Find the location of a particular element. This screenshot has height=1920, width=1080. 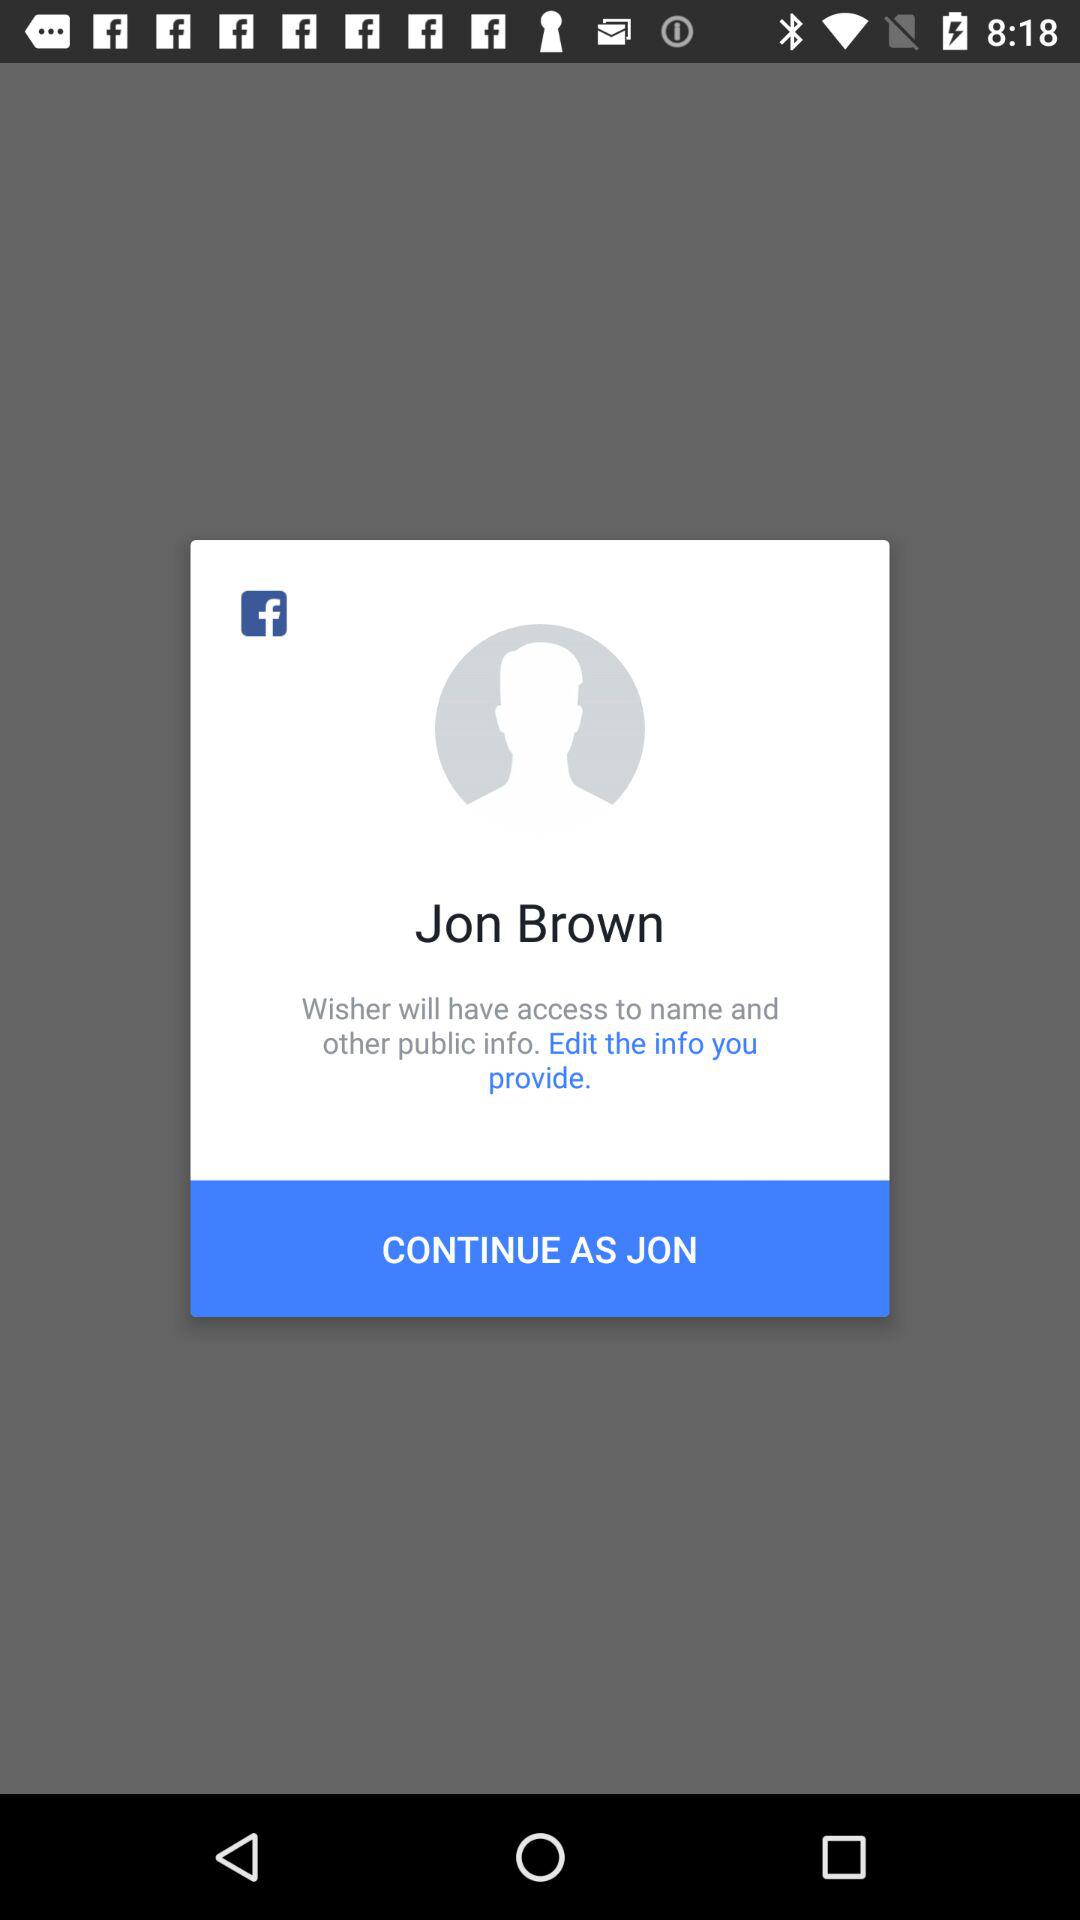

launch item below jon brown item is located at coordinates (540, 1042).